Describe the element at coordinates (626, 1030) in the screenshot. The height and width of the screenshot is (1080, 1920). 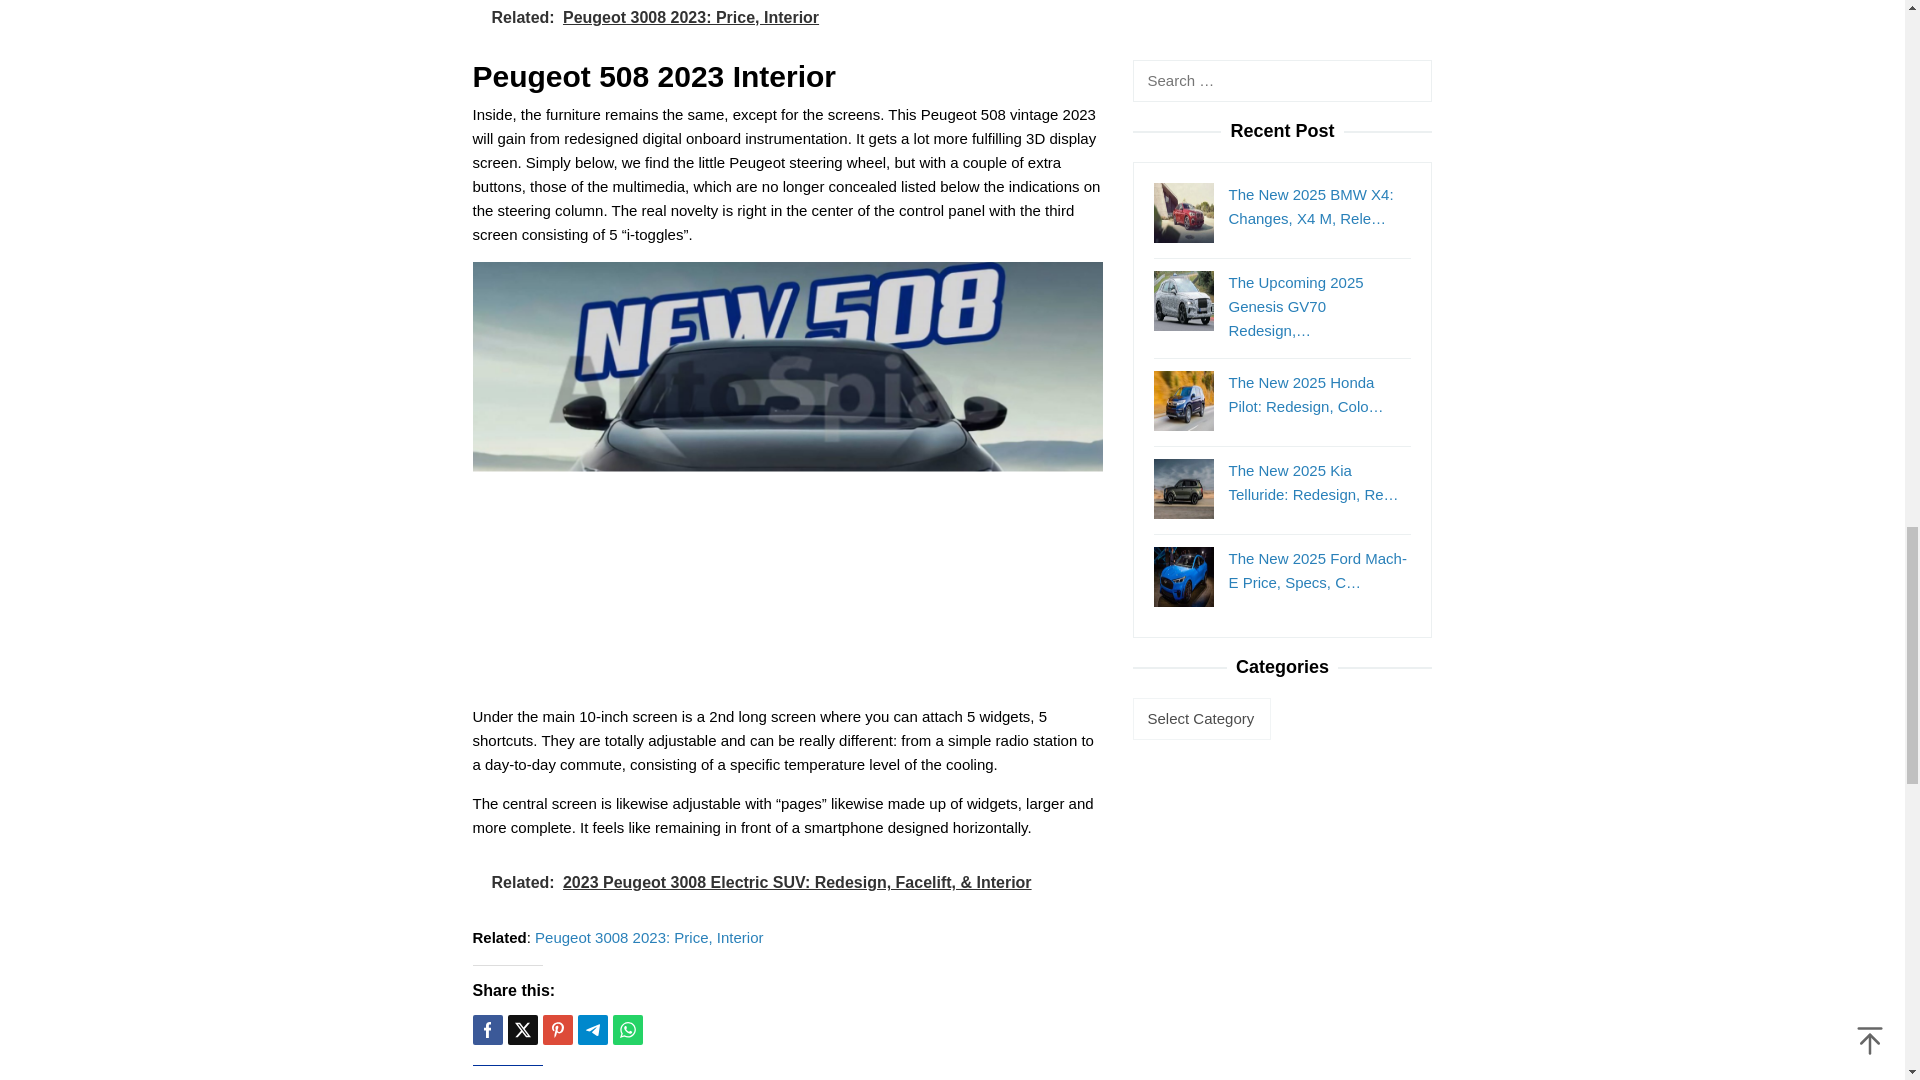
I see `Whatsapp` at that location.